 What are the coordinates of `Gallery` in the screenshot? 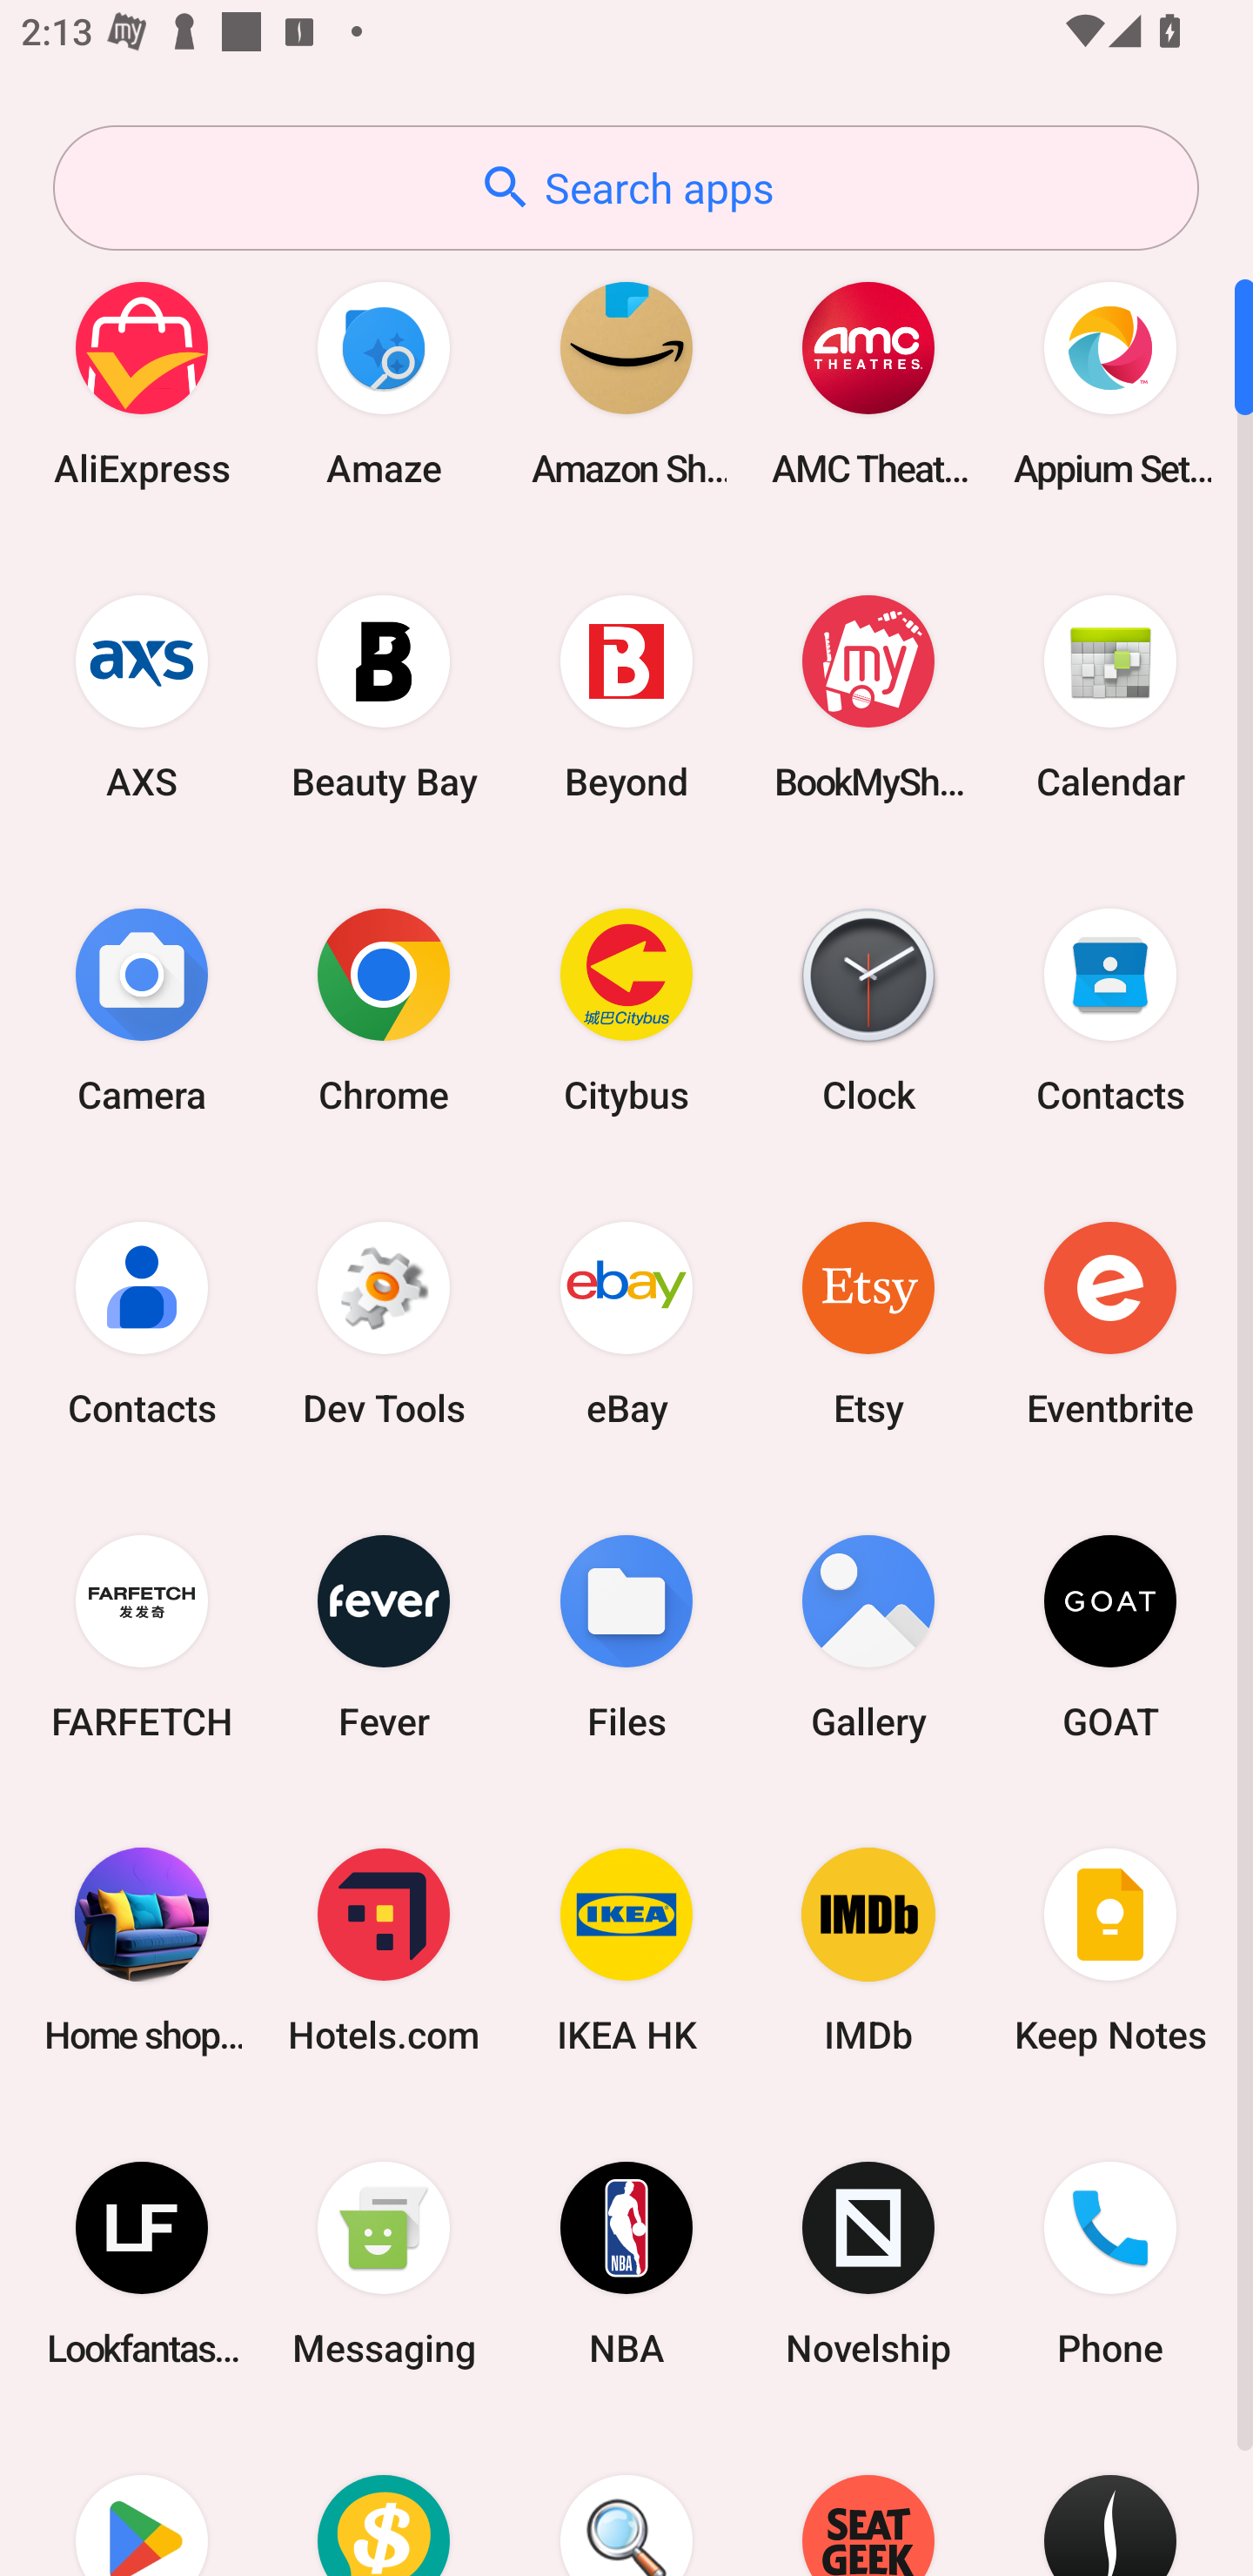 It's located at (868, 1636).